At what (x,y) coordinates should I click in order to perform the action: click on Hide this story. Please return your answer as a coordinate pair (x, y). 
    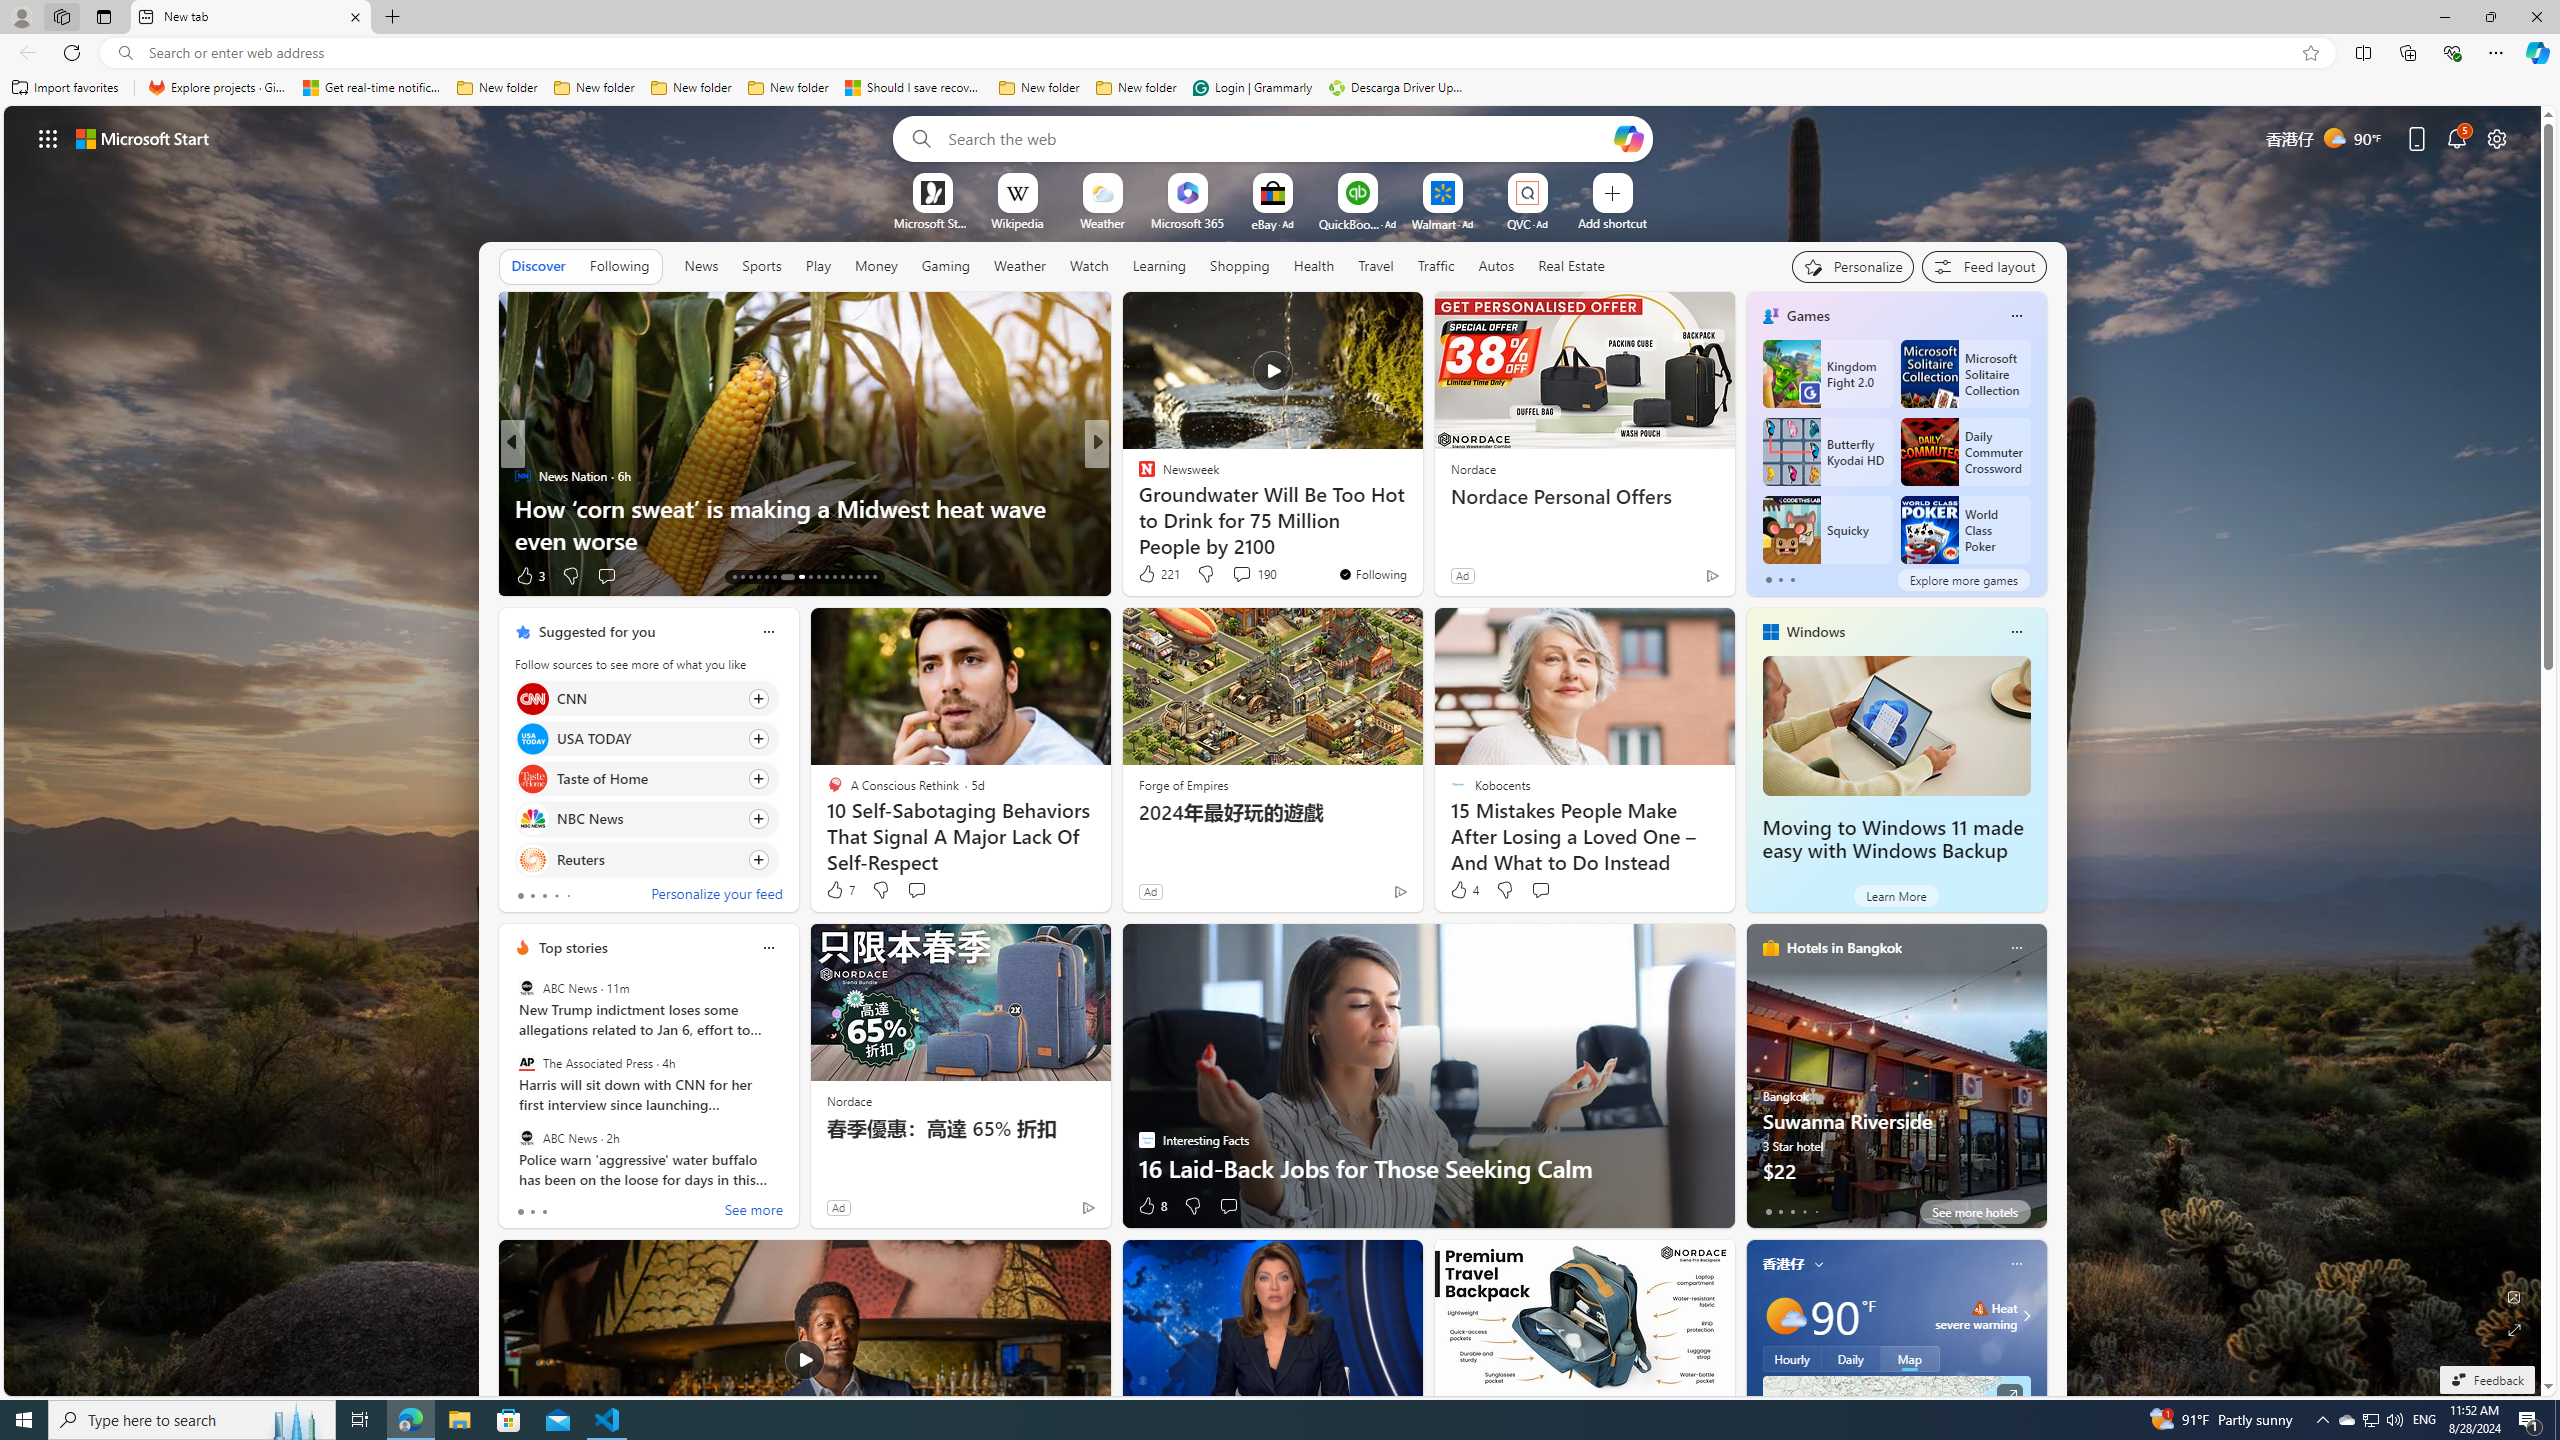
    Looking at the image, I should click on (1050, 1264).